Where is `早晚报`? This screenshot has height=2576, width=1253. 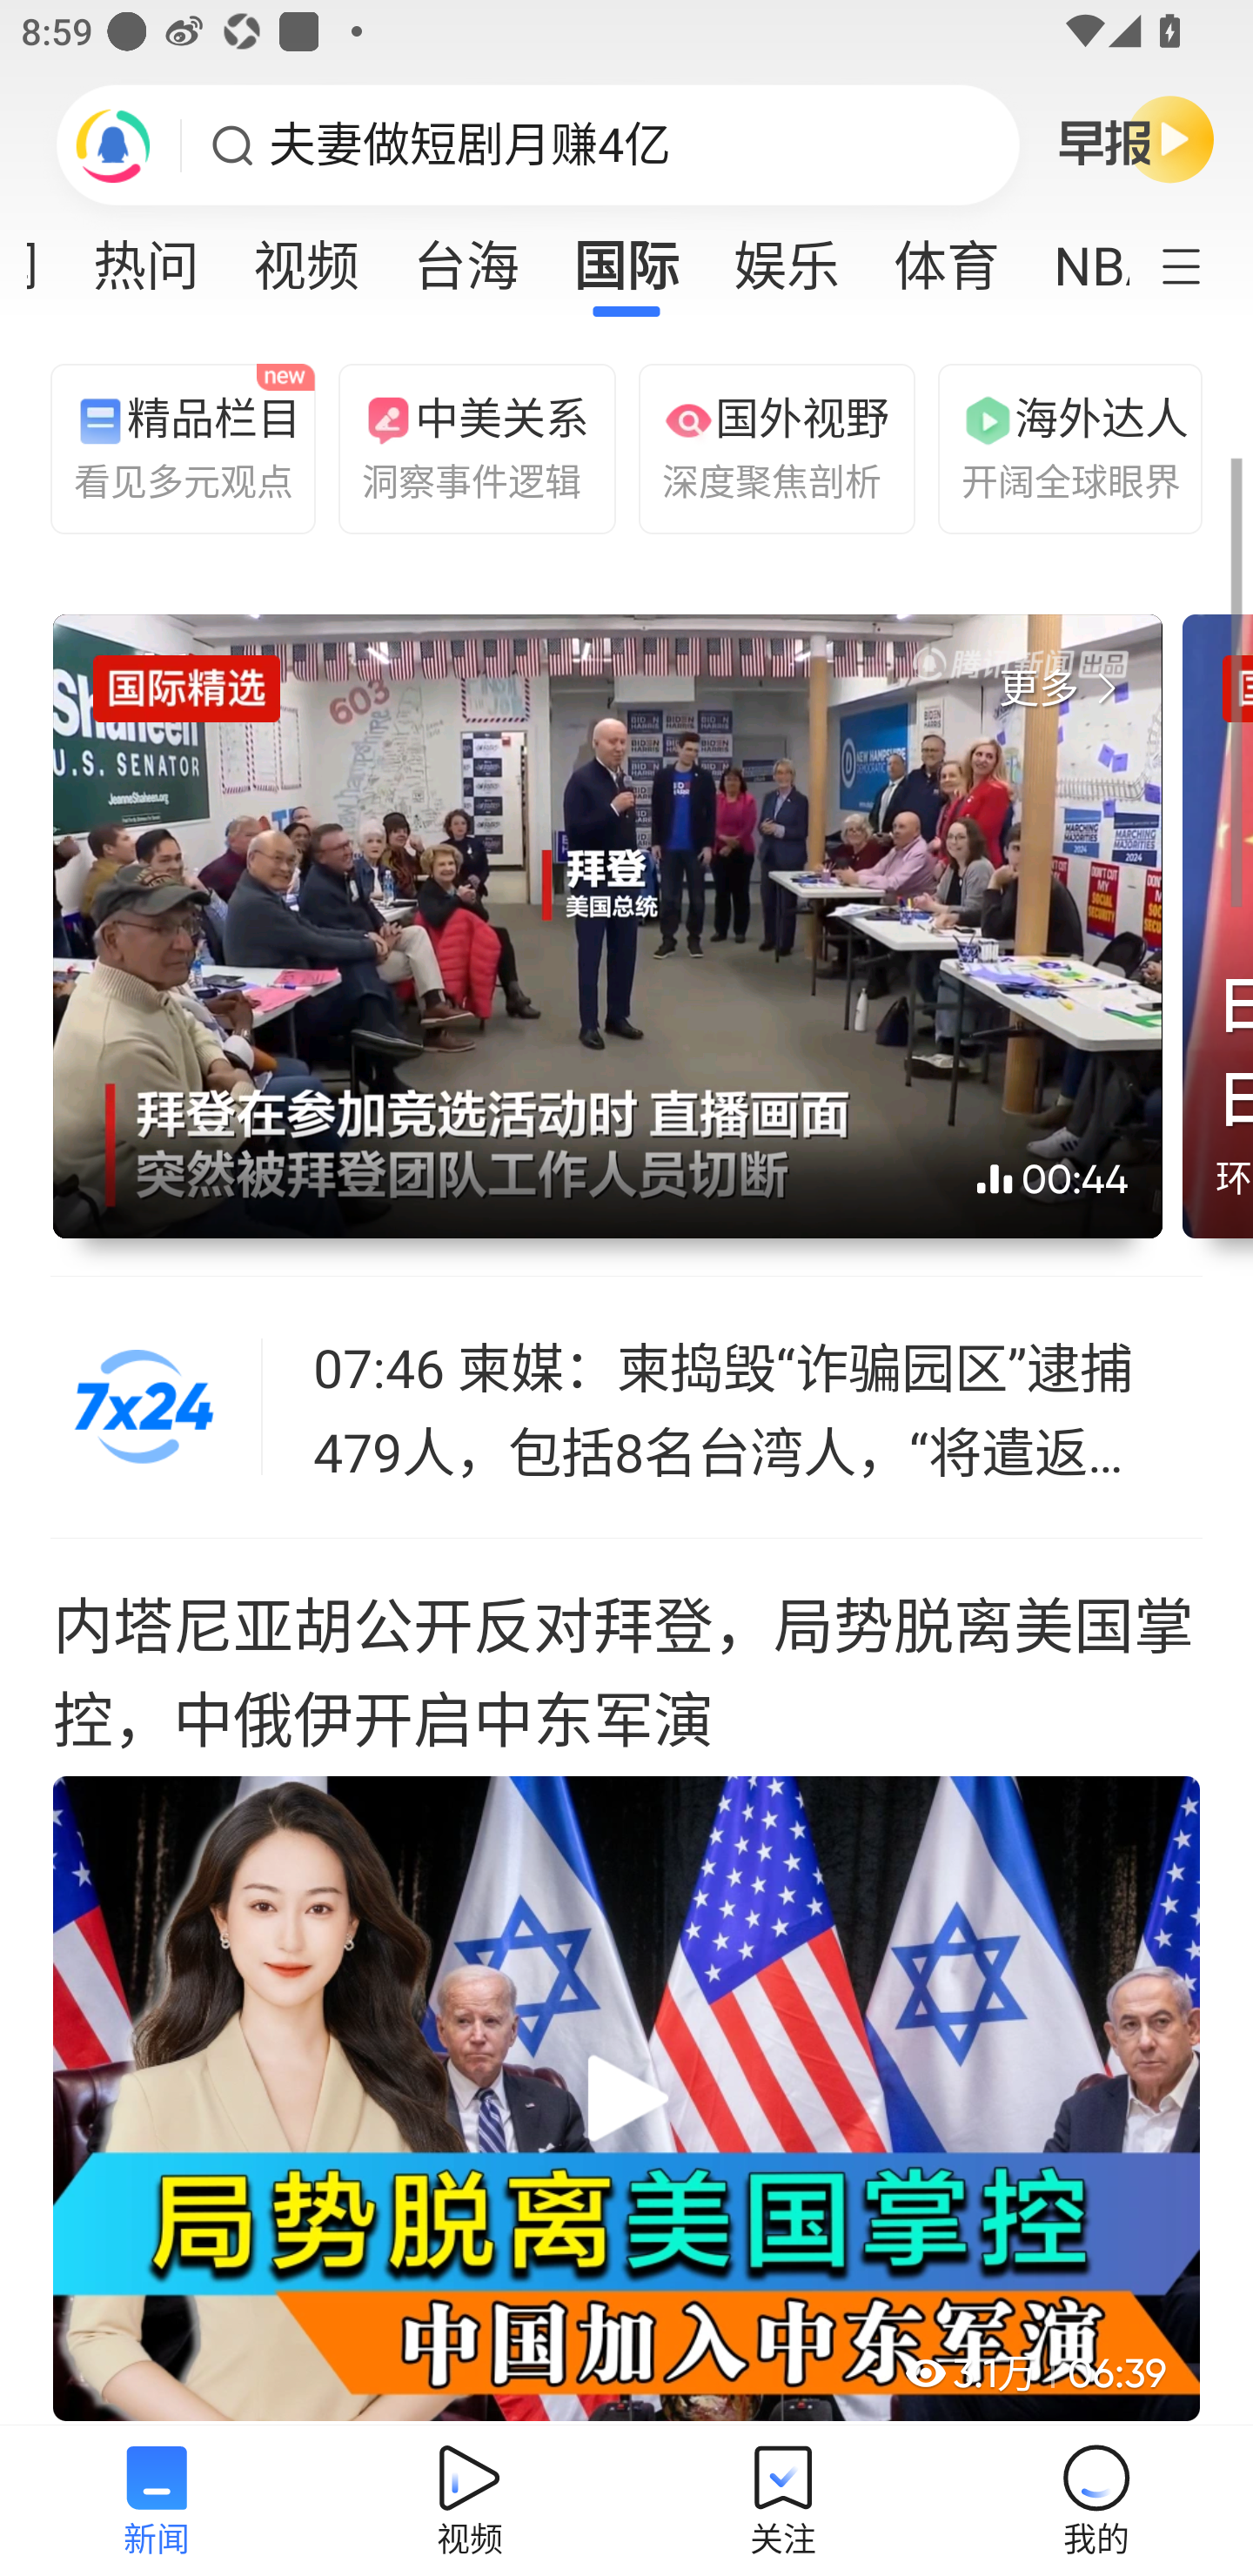 早晚报 is located at coordinates (1136, 138).